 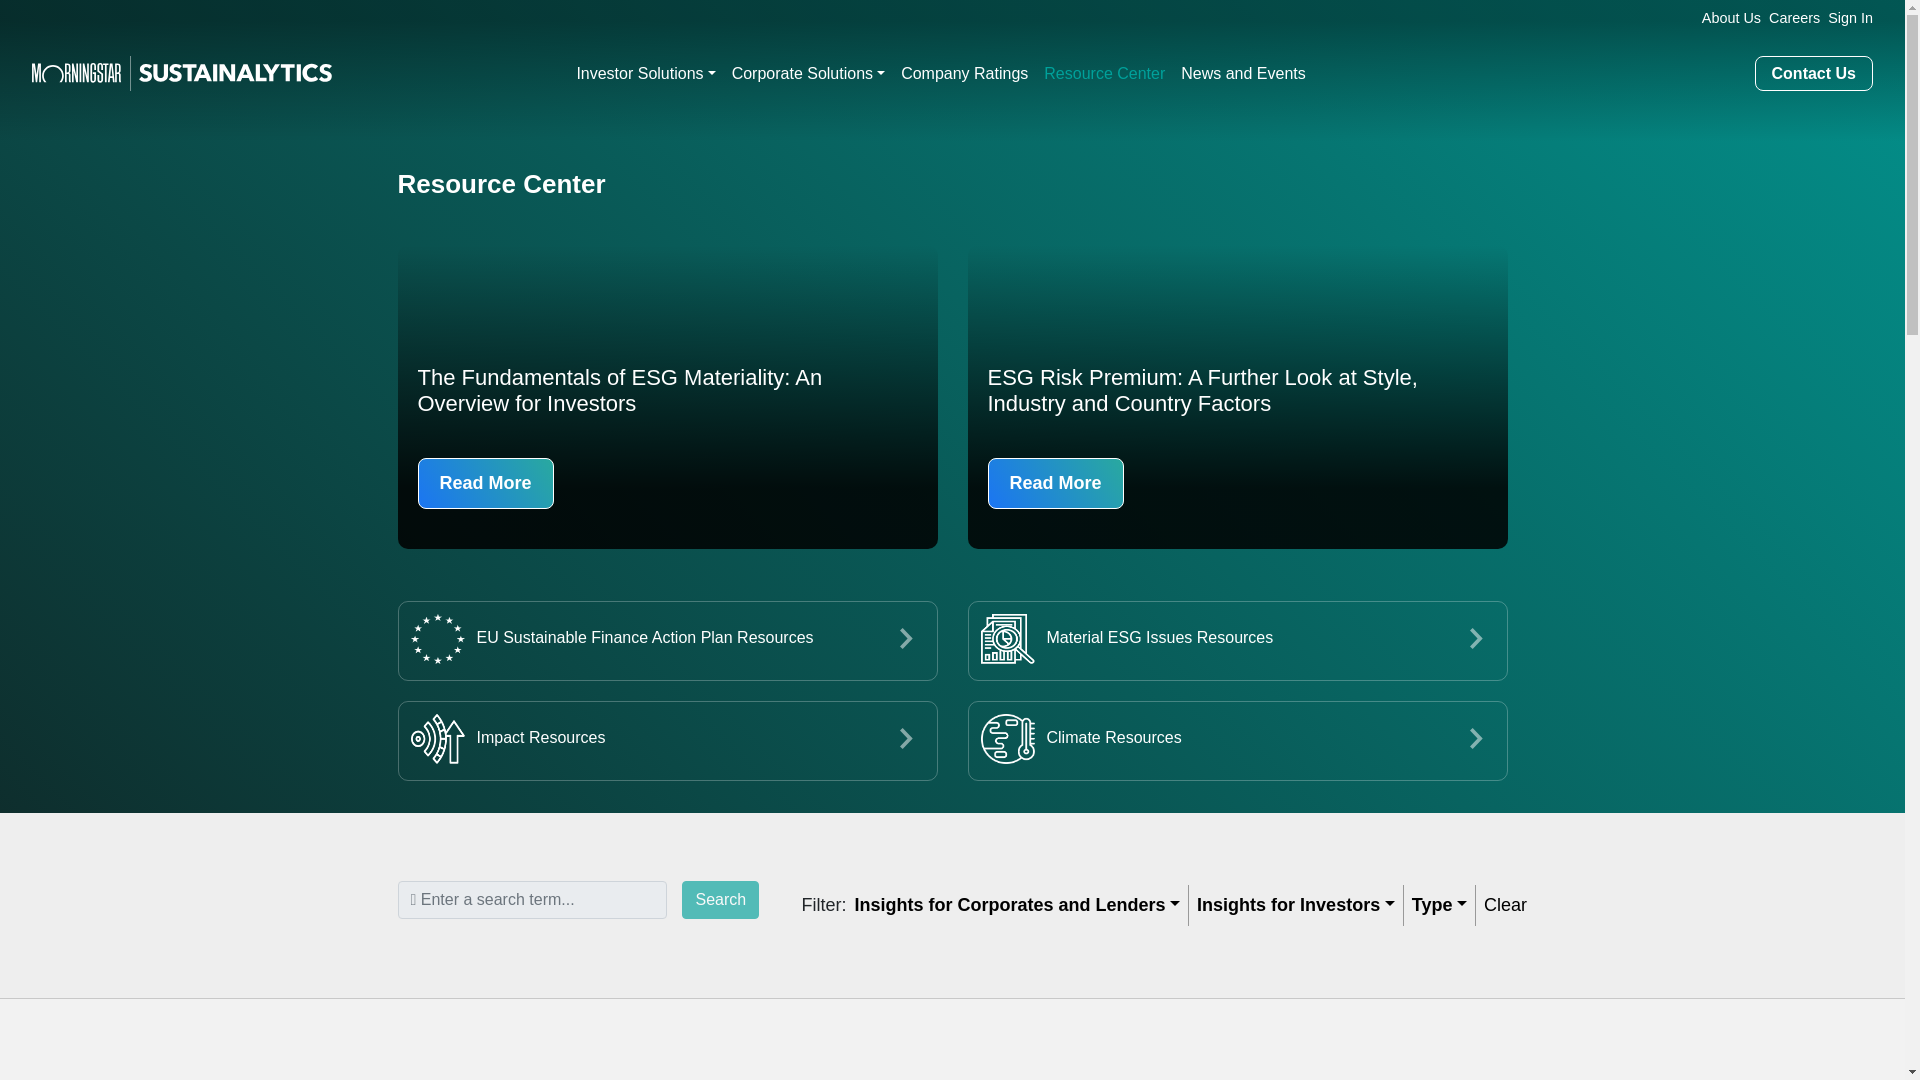 What do you see at coordinates (646, 74) in the screenshot?
I see `Investor Solutions` at bounding box center [646, 74].